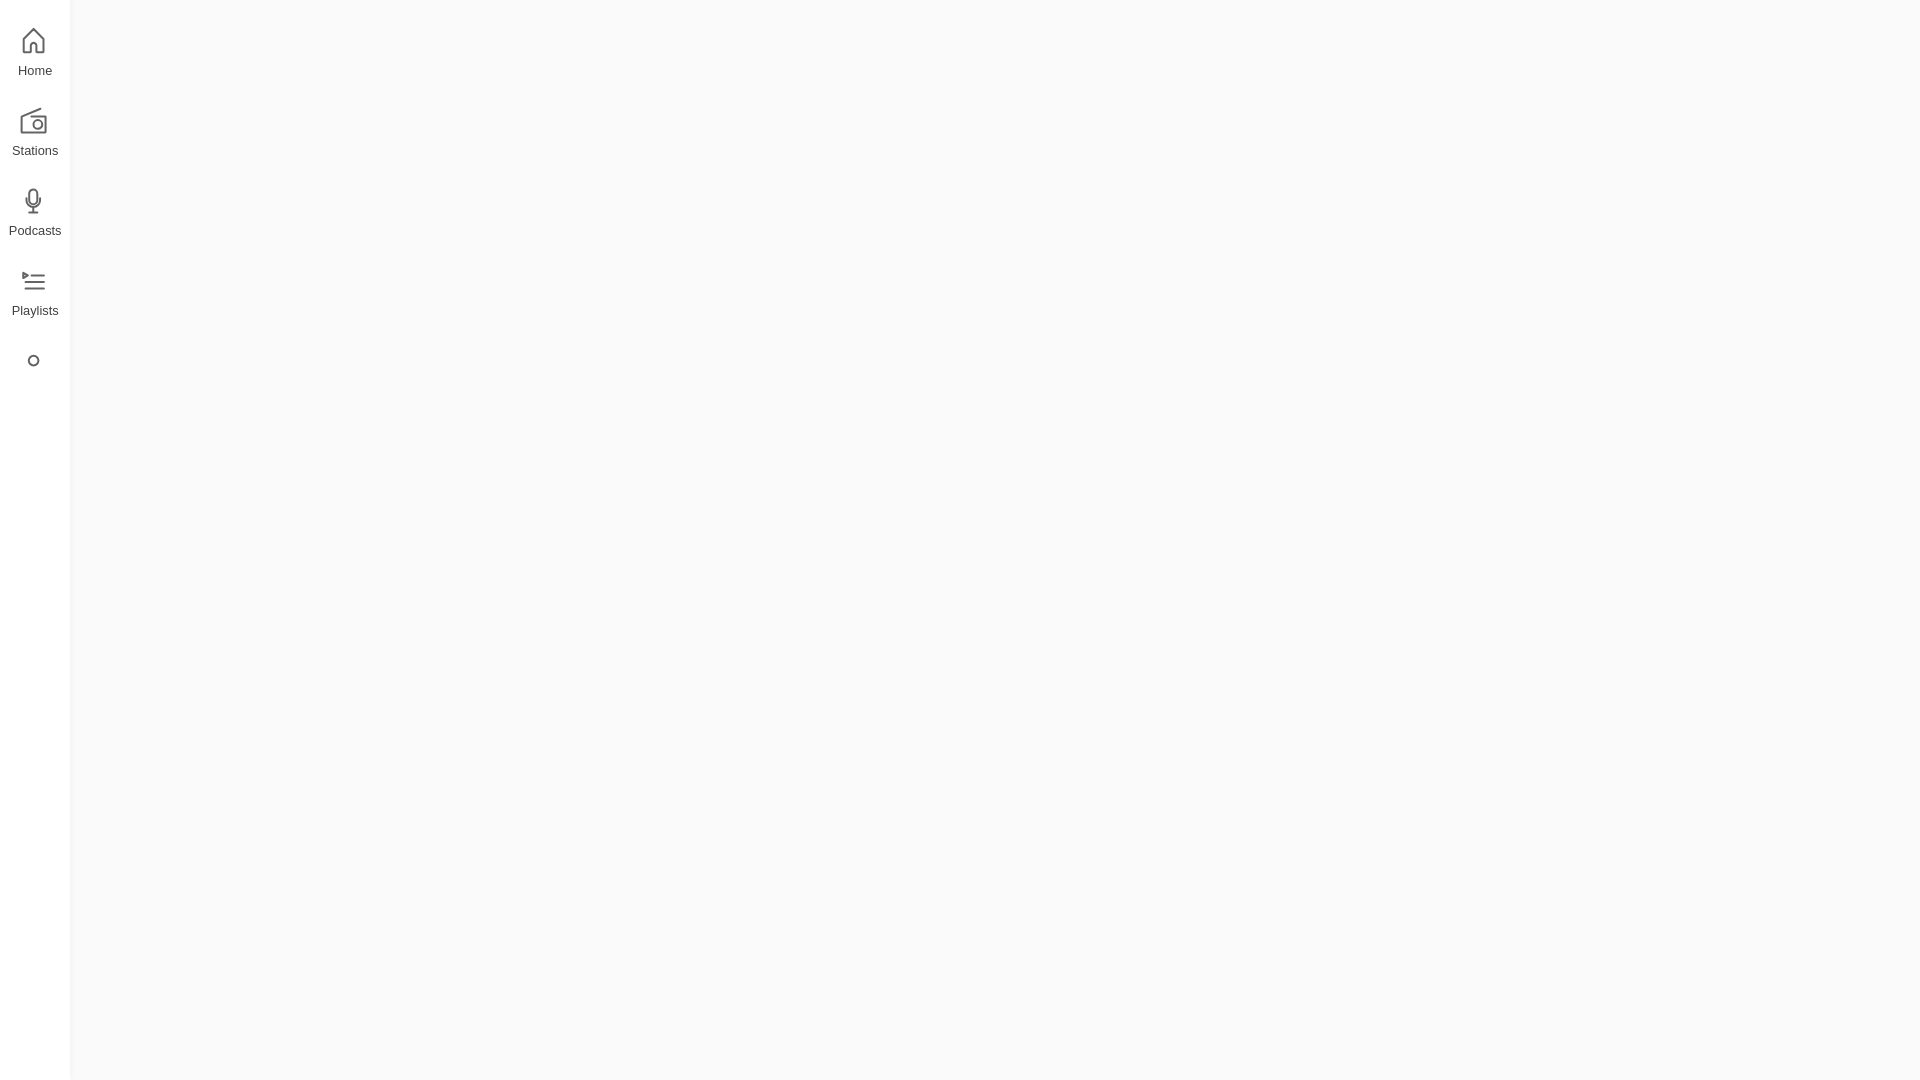 The image size is (1920, 1080). Describe the element at coordinates (32, 214) in the screenshot. I see `Podcasts` at that location.